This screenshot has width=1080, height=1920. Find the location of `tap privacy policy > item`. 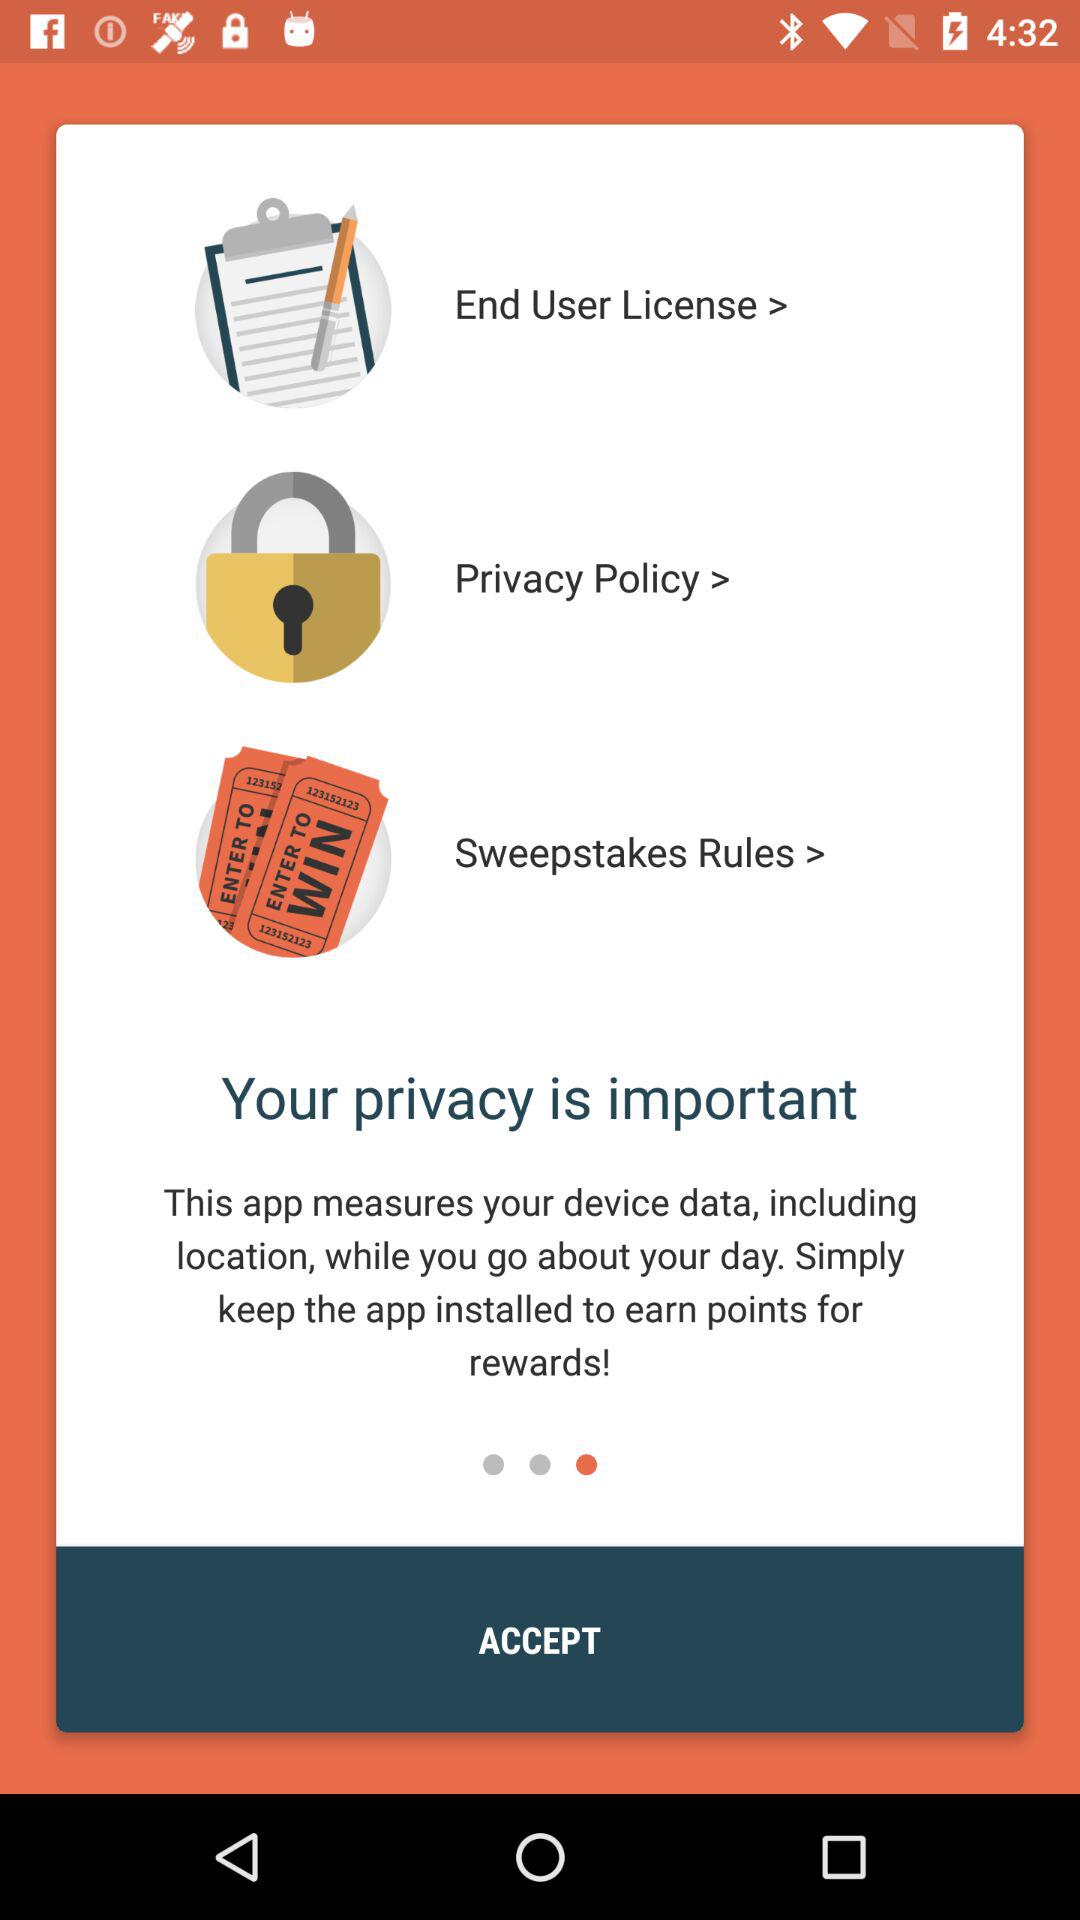

tap privacy policy > item is located at coordinates (678, 577).